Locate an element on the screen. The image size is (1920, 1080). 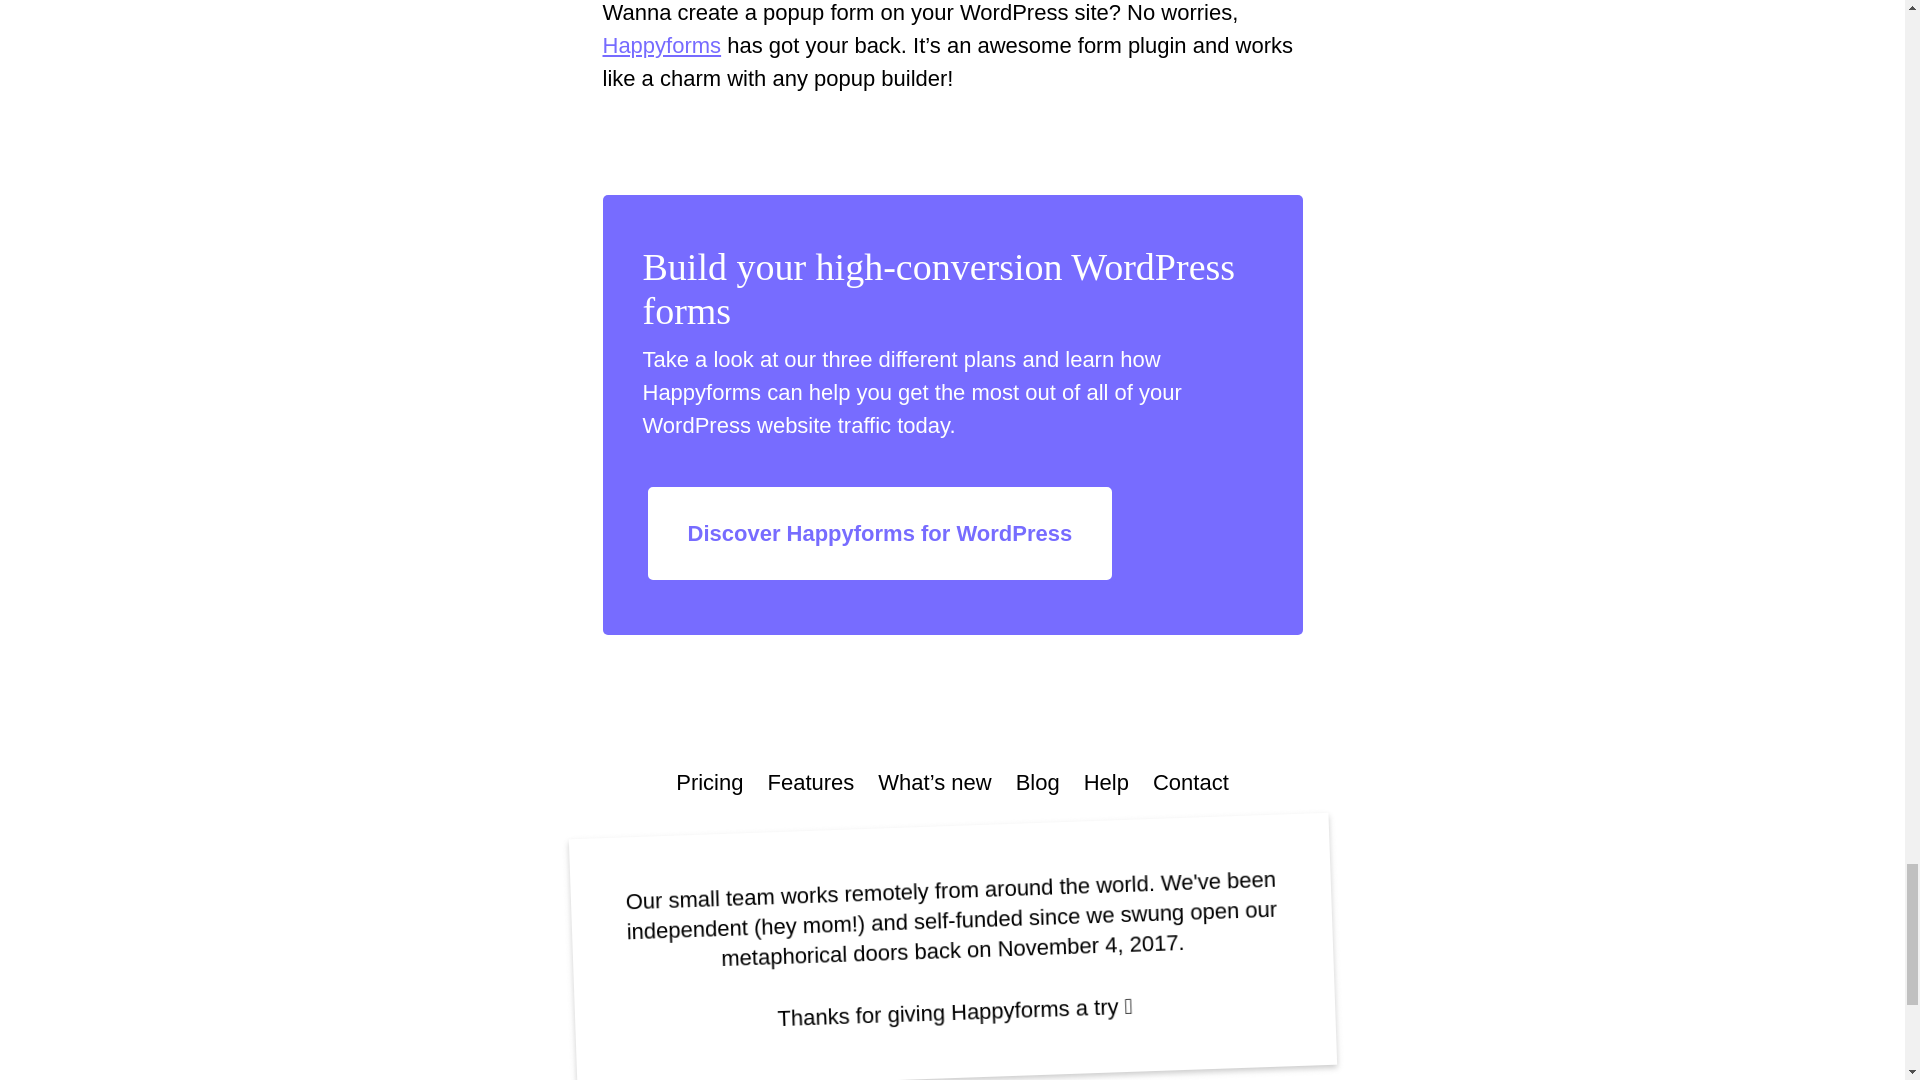
Contact is located at coordinates (1190, 782).